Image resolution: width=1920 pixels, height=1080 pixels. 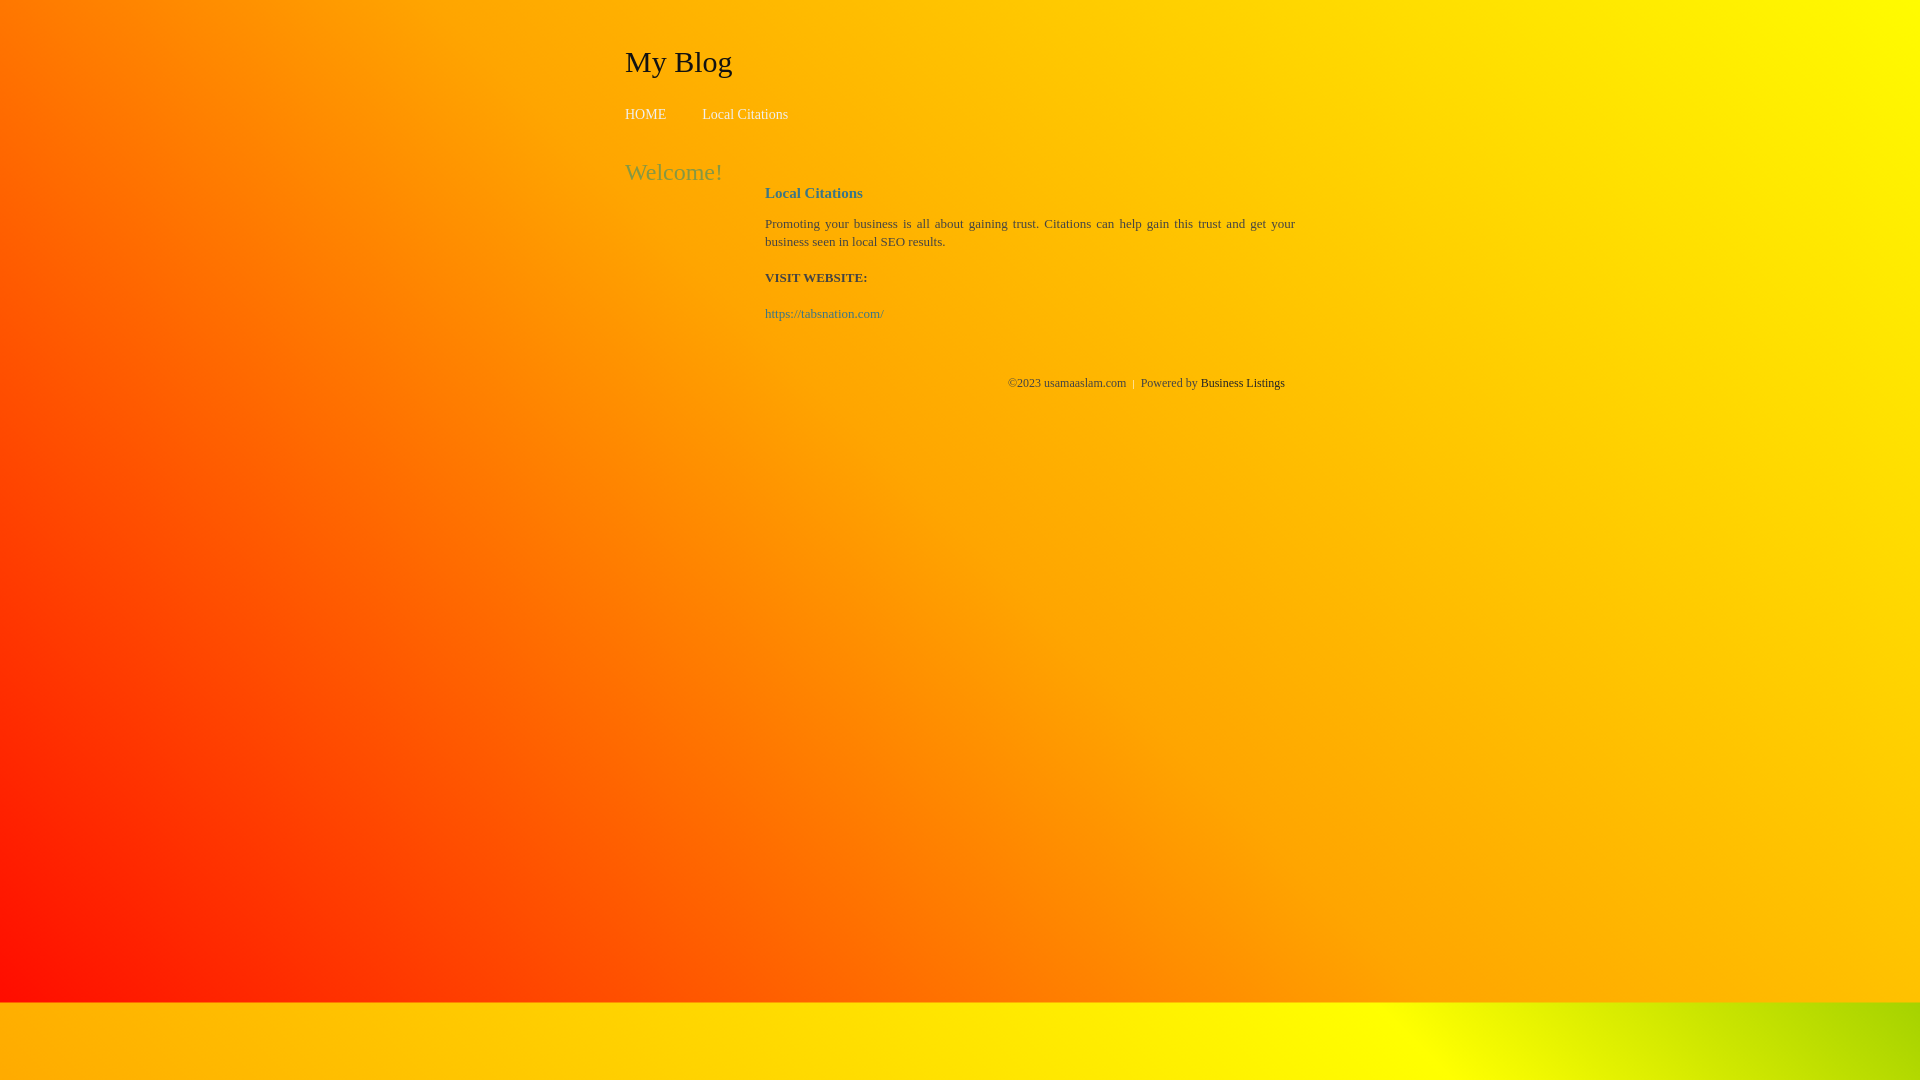 What do you see at coordinates (1243, 383) in the screenshot?
I see `Business Listings` at bounding box center [1243, 383].